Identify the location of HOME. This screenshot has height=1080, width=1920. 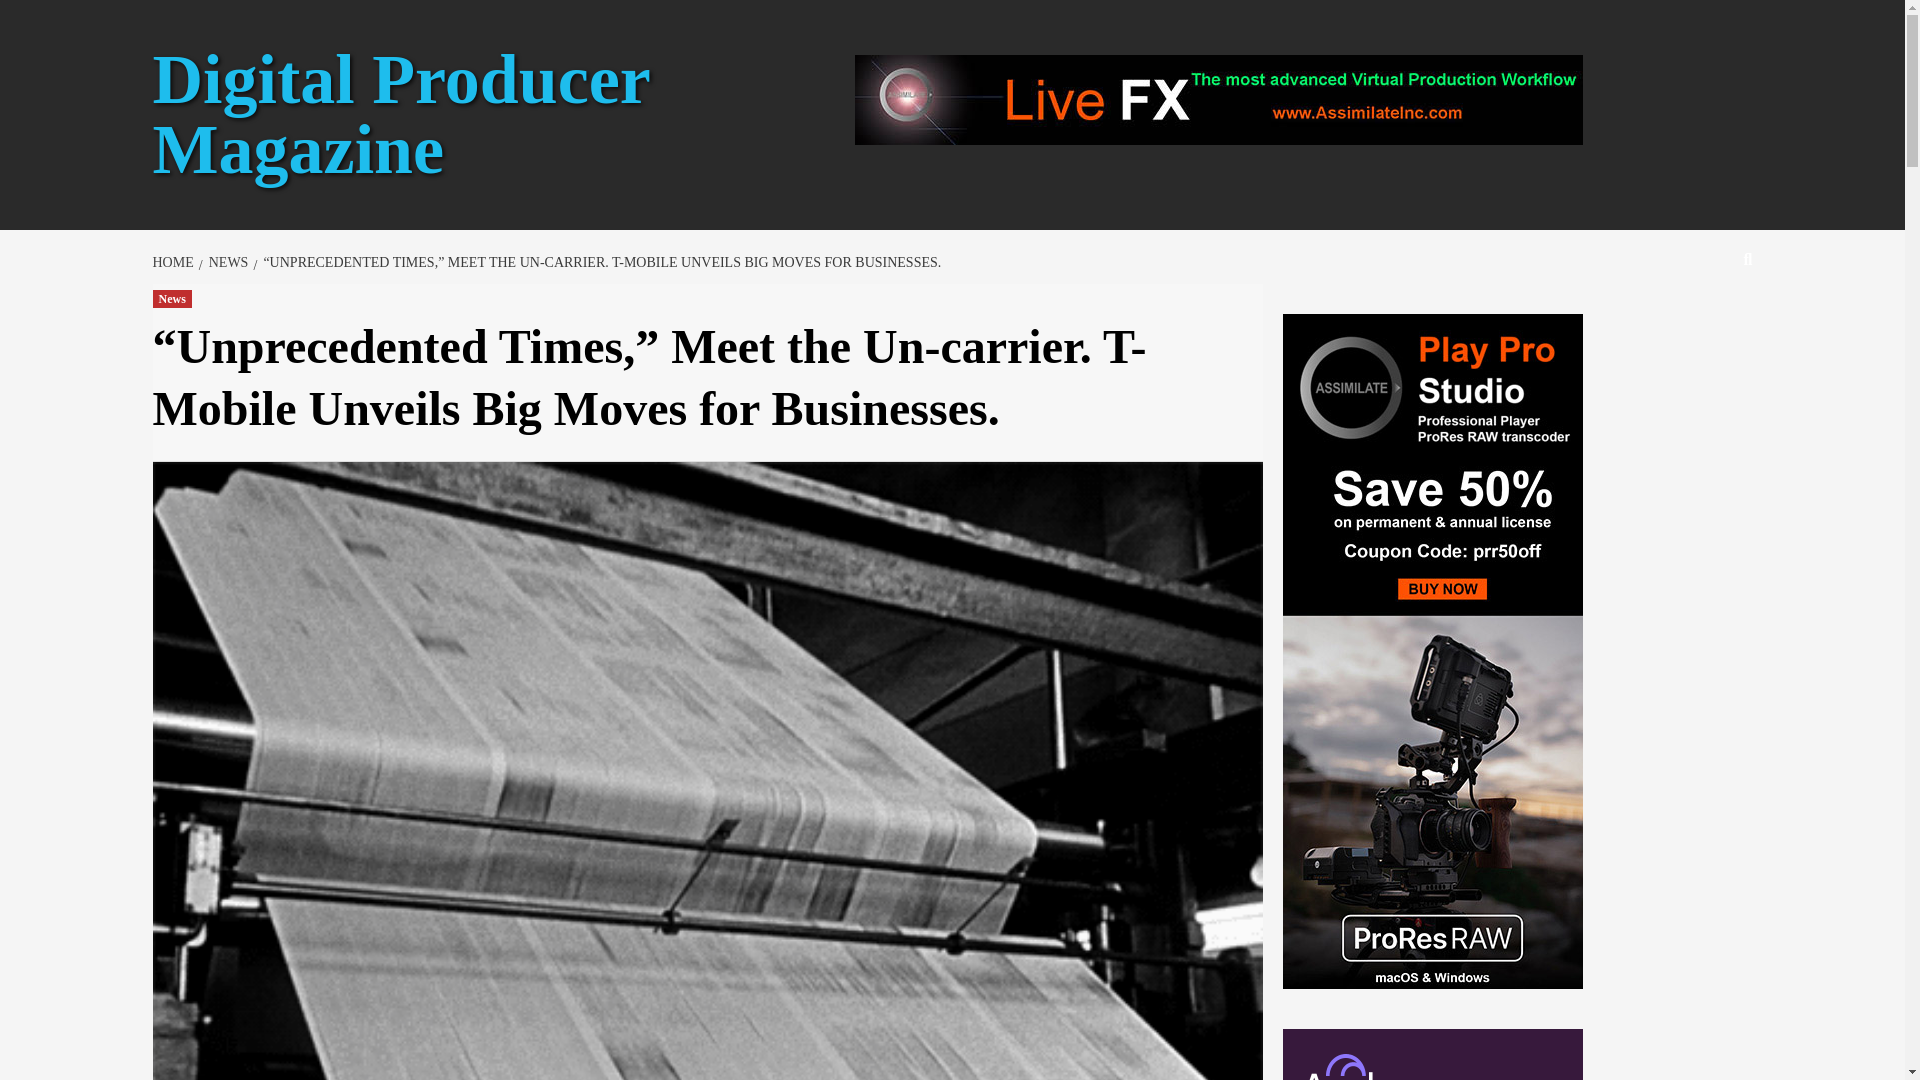
(174, 262).